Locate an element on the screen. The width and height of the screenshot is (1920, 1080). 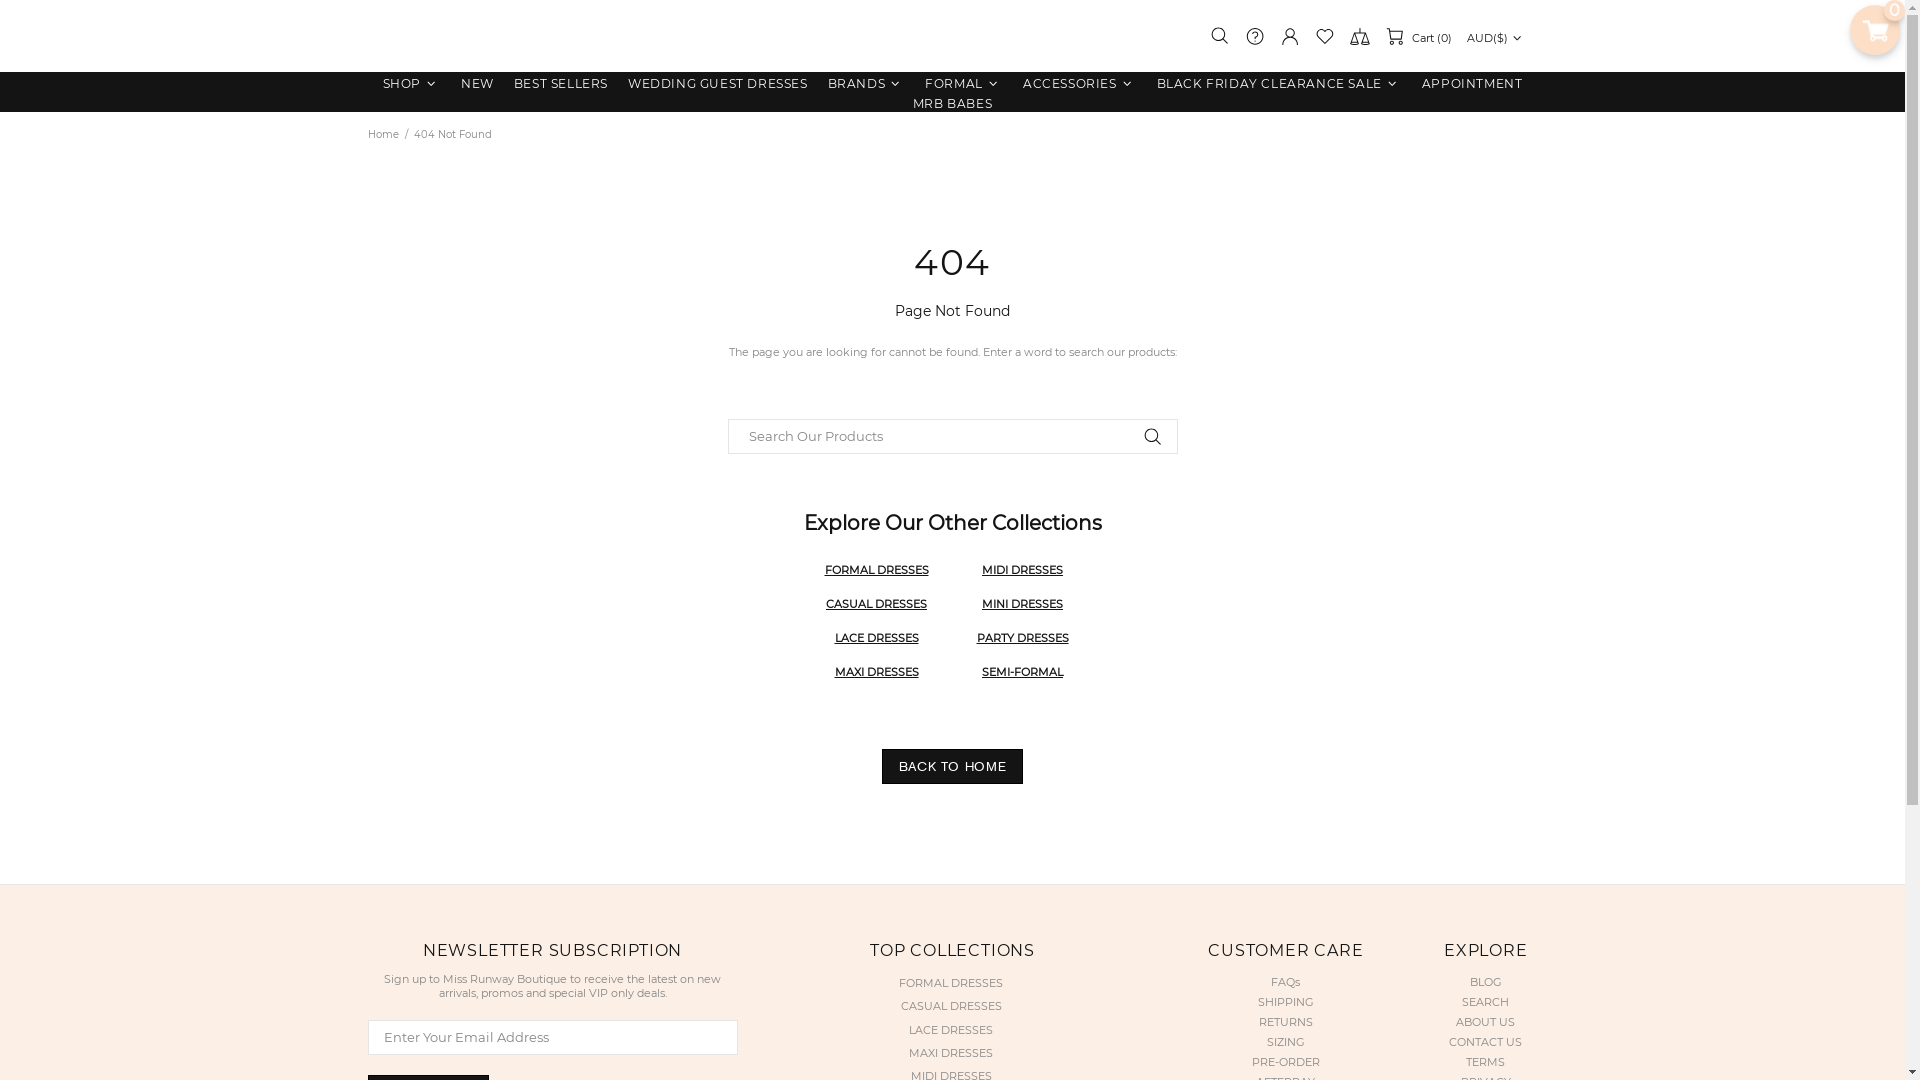
WEDDING GUEST DRESSES is located at coordinates (718, 84).